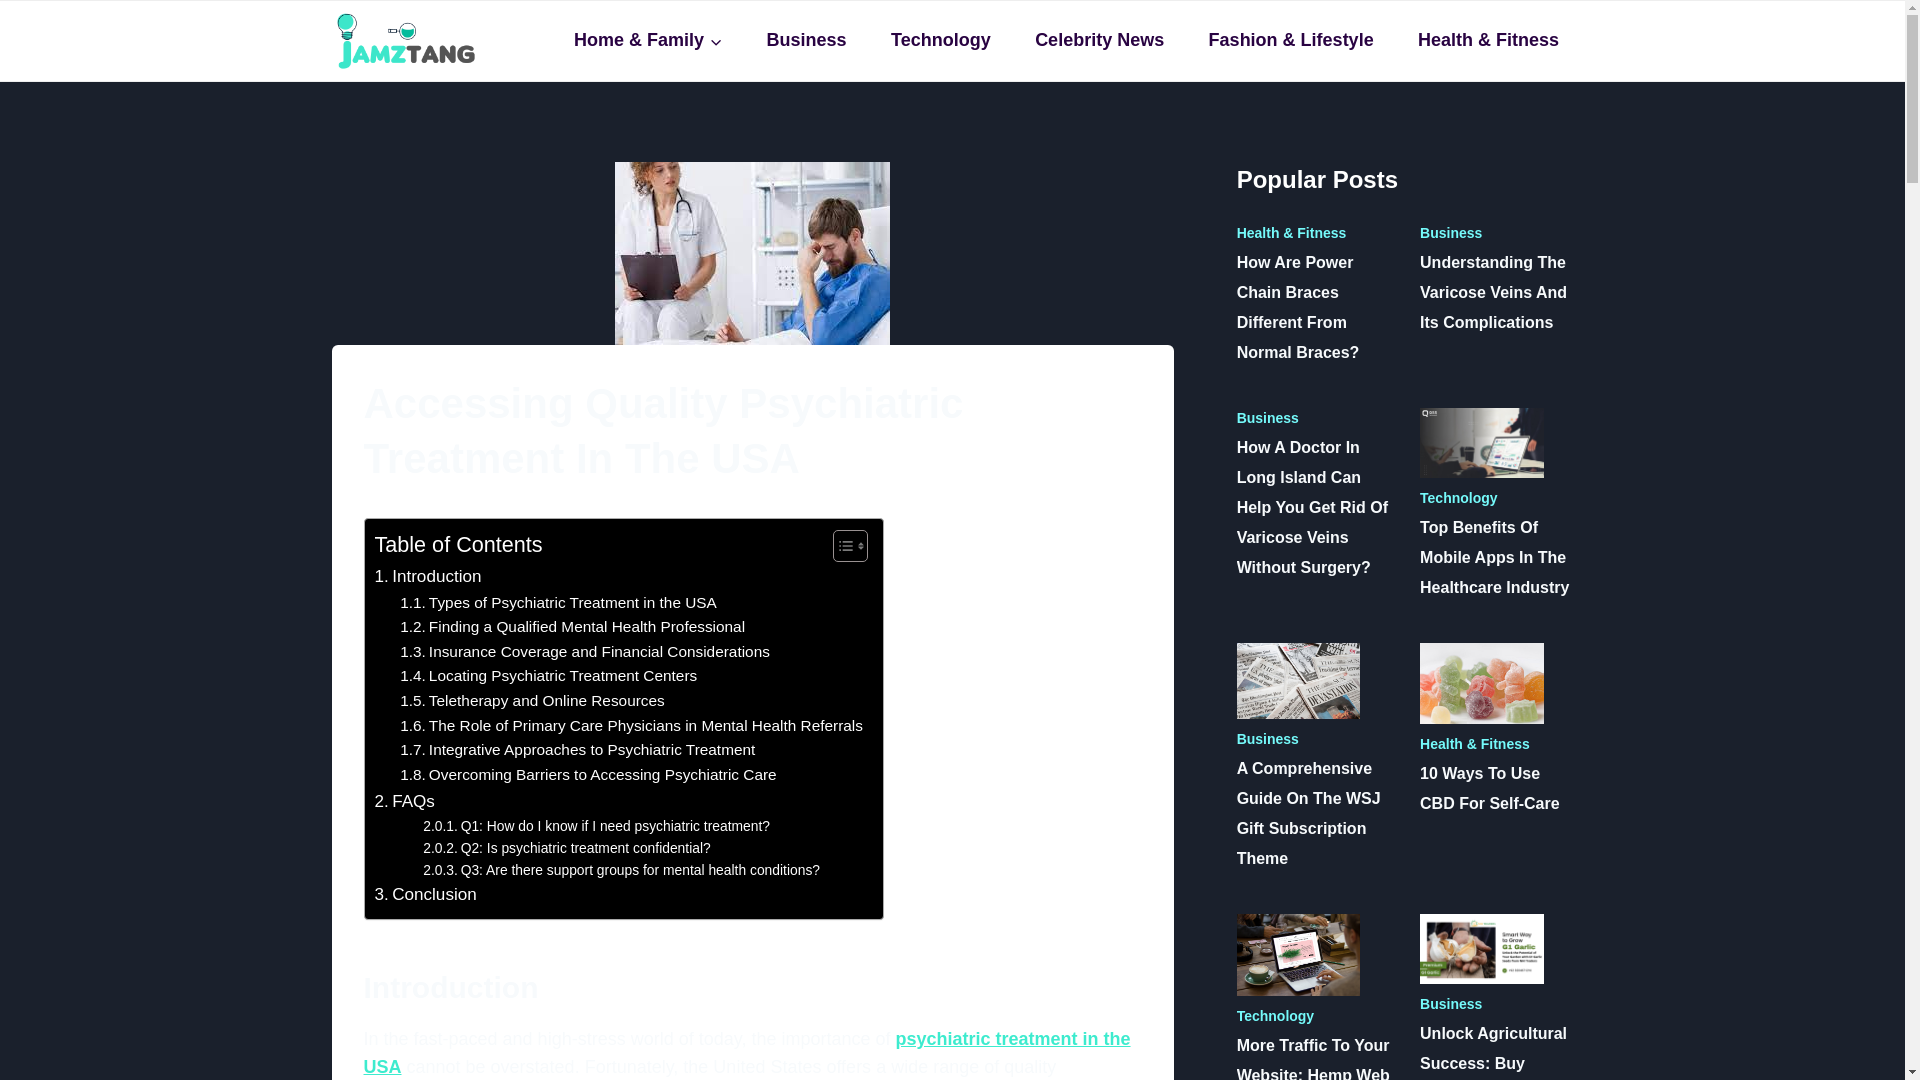 The width and height of the screenshot is (1920, 1080). What do you see at coordinates (404, 802) in the screenshot?
I see `FAQs` at bounding box center [404, 802].